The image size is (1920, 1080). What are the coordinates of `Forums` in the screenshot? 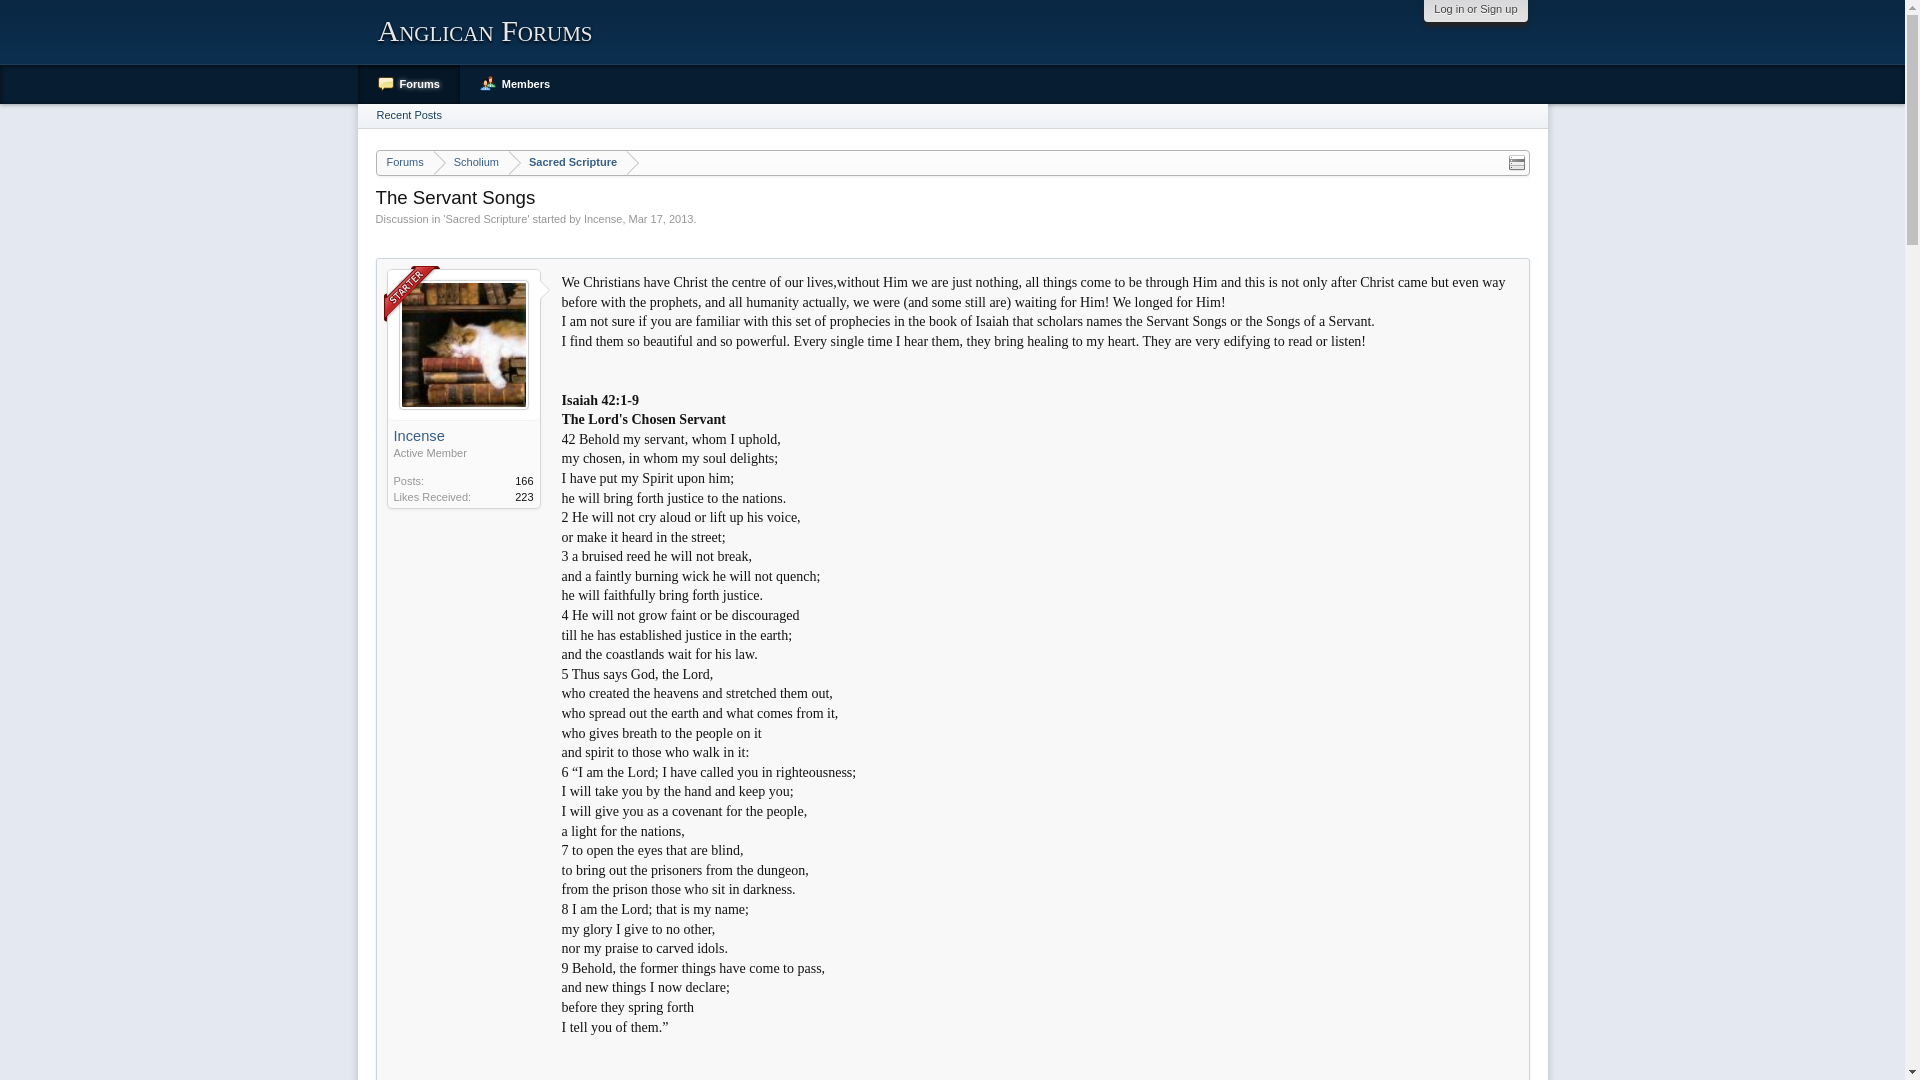 It's located at (404, 164).